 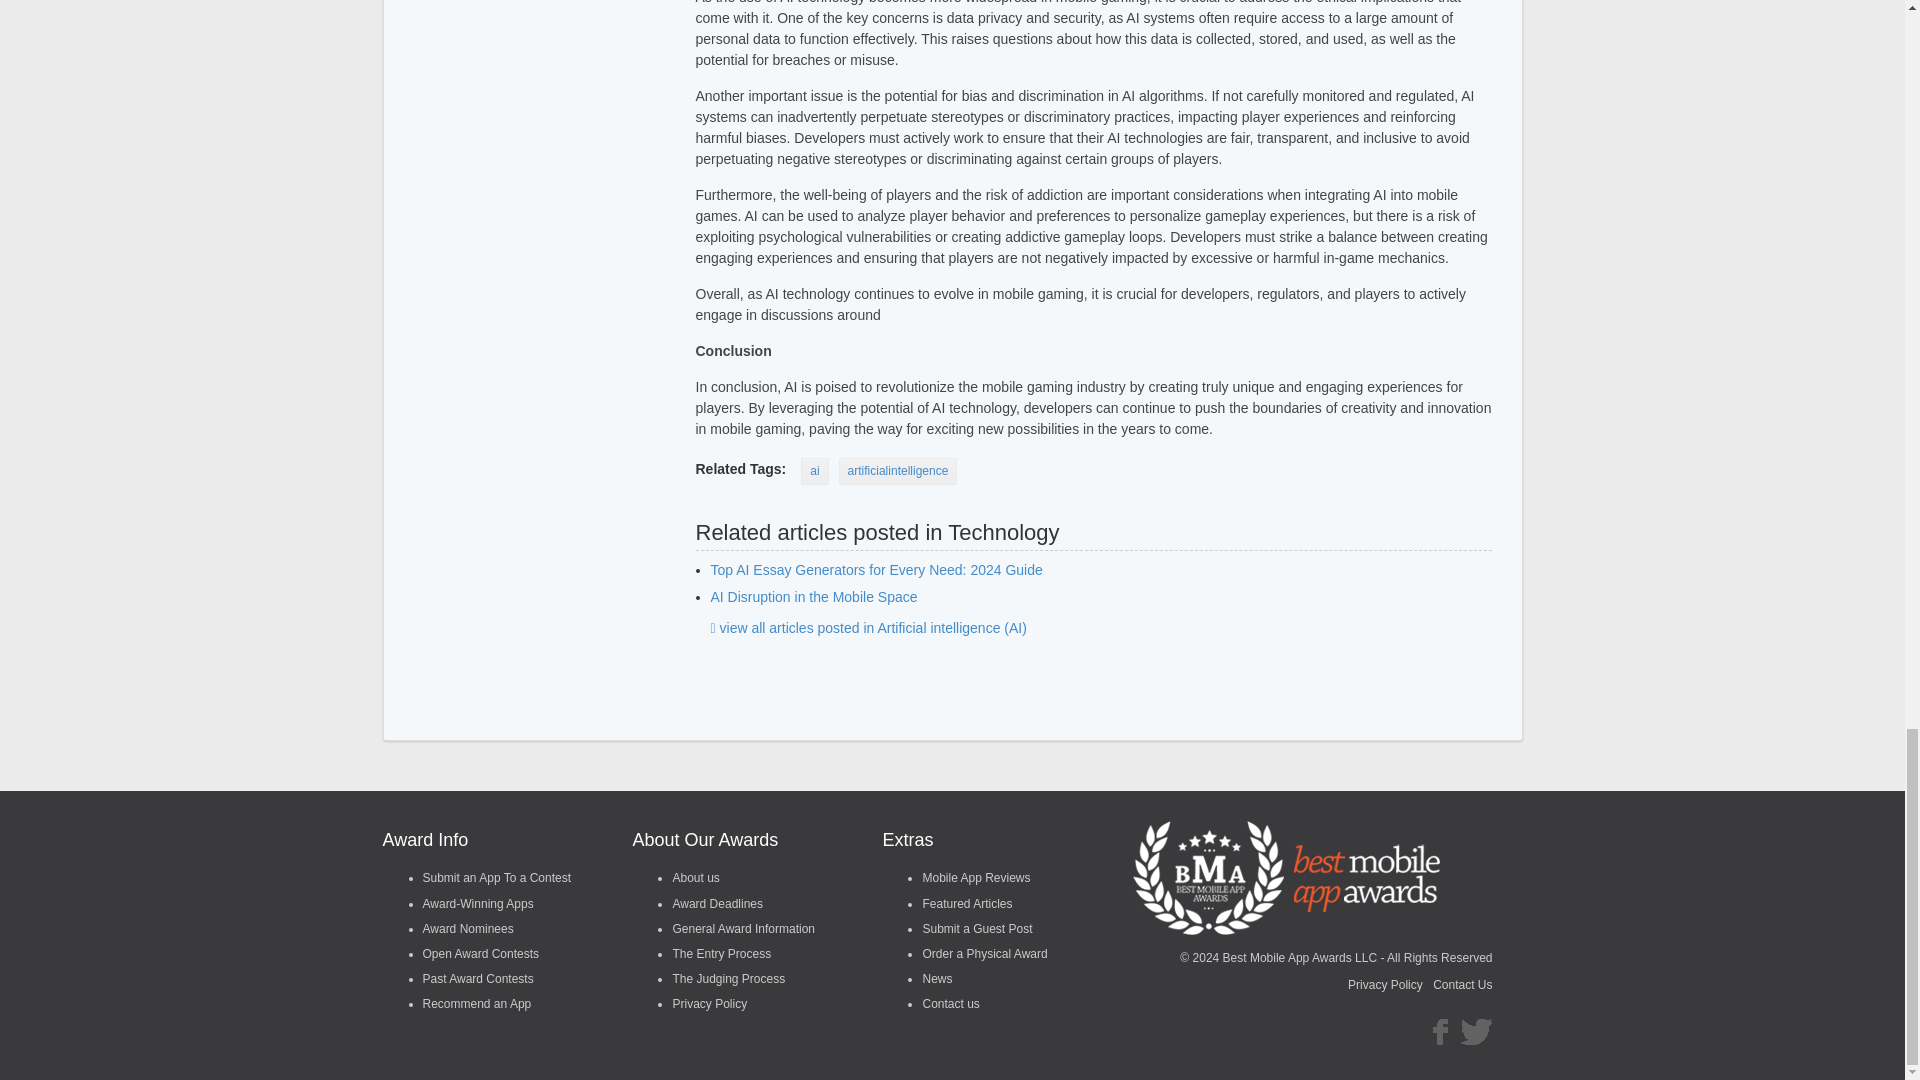 What do you see at coordinates (898, 470) in the screenshot?
I see `artificialintelligence` at bounding box center [898, 470].